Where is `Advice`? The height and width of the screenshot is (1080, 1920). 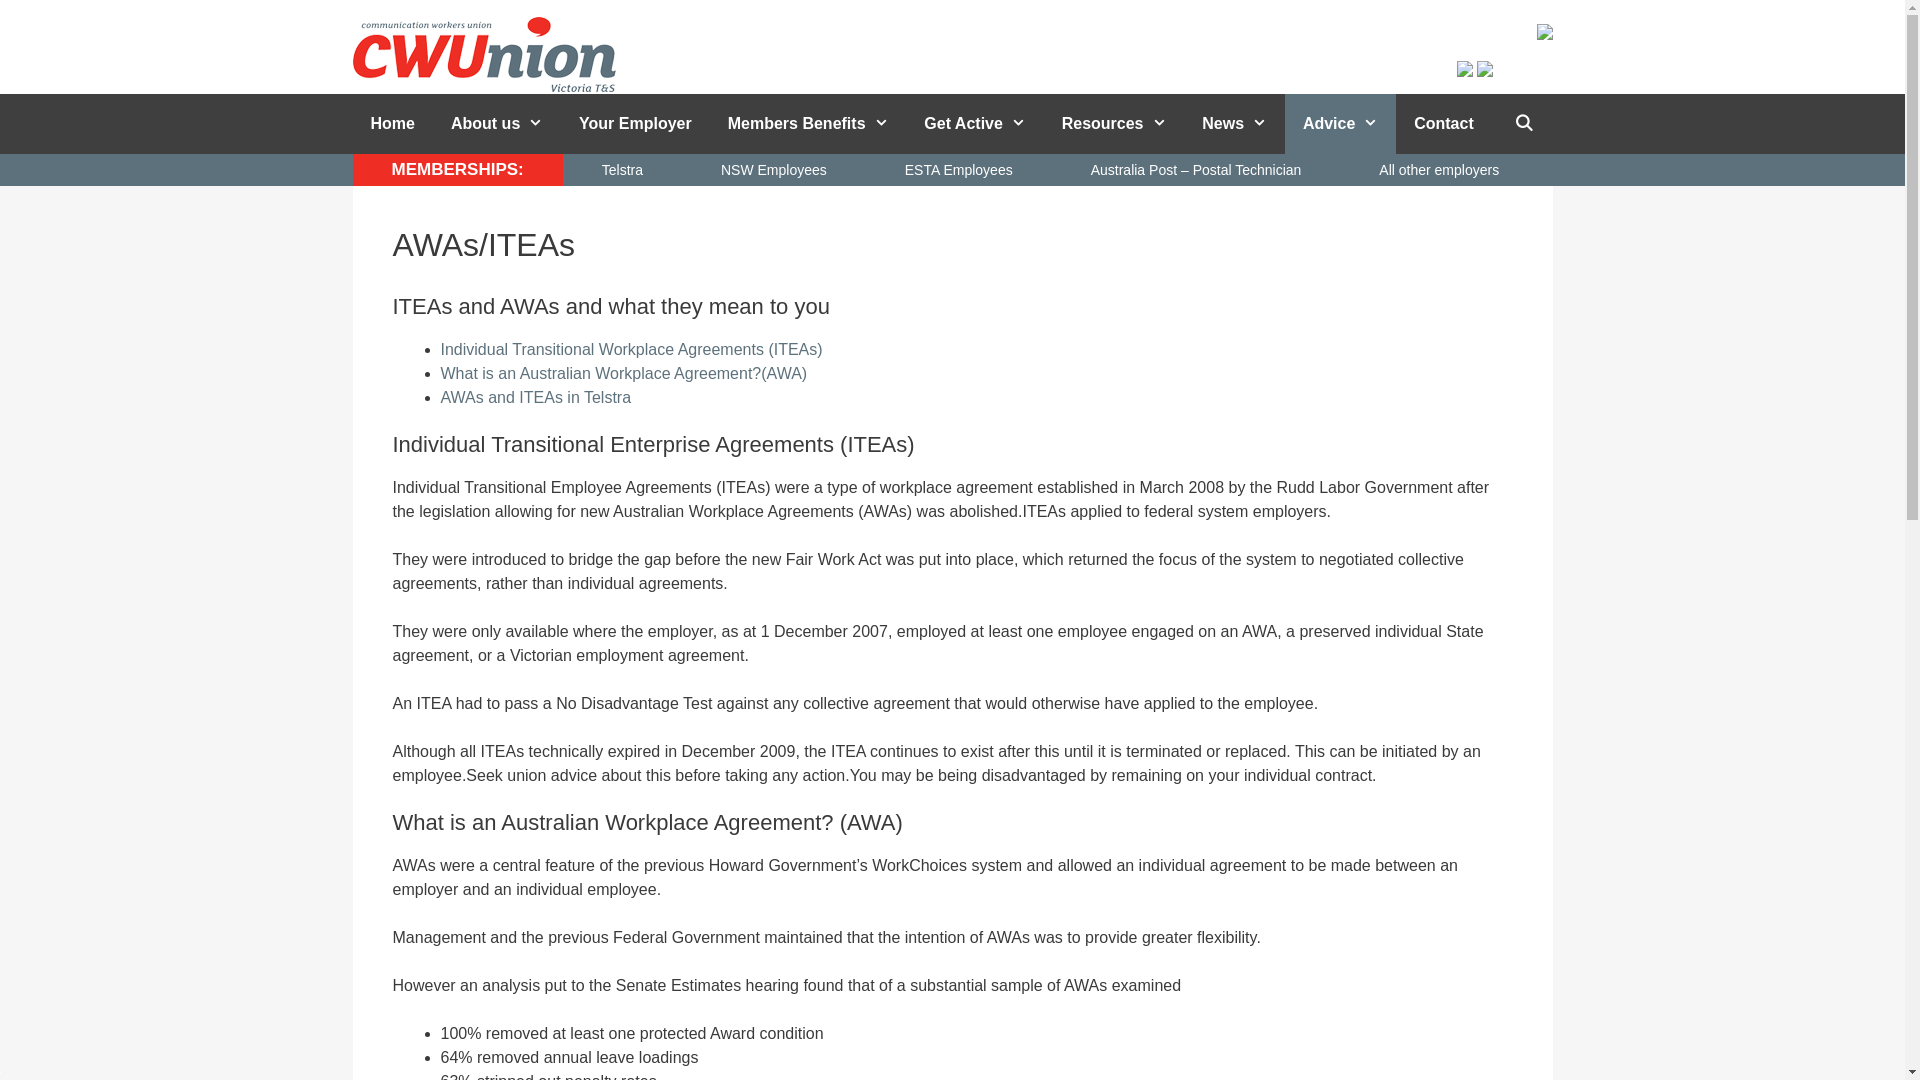 Advice is located at coordinates (1340, 124).